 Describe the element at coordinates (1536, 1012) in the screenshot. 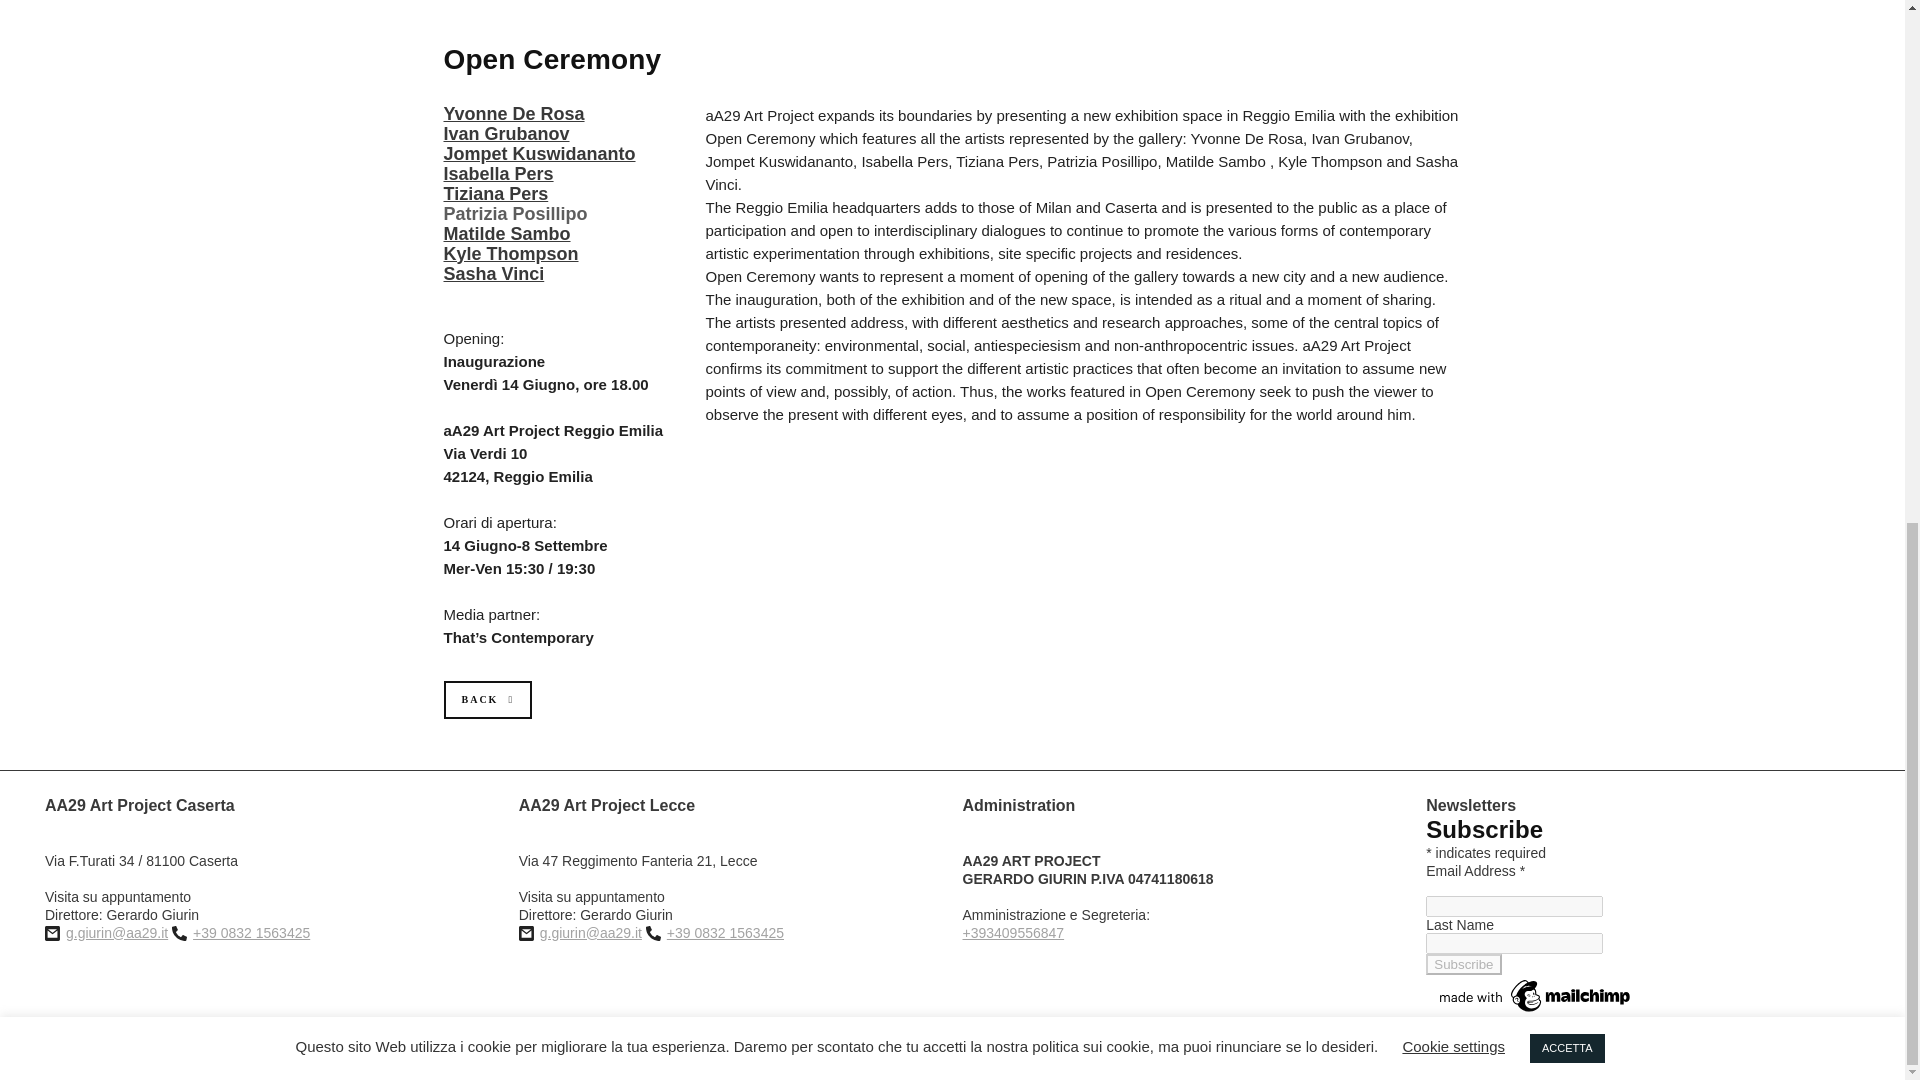

I see `Mailchimp - email marketing made easy and fun` at that location.